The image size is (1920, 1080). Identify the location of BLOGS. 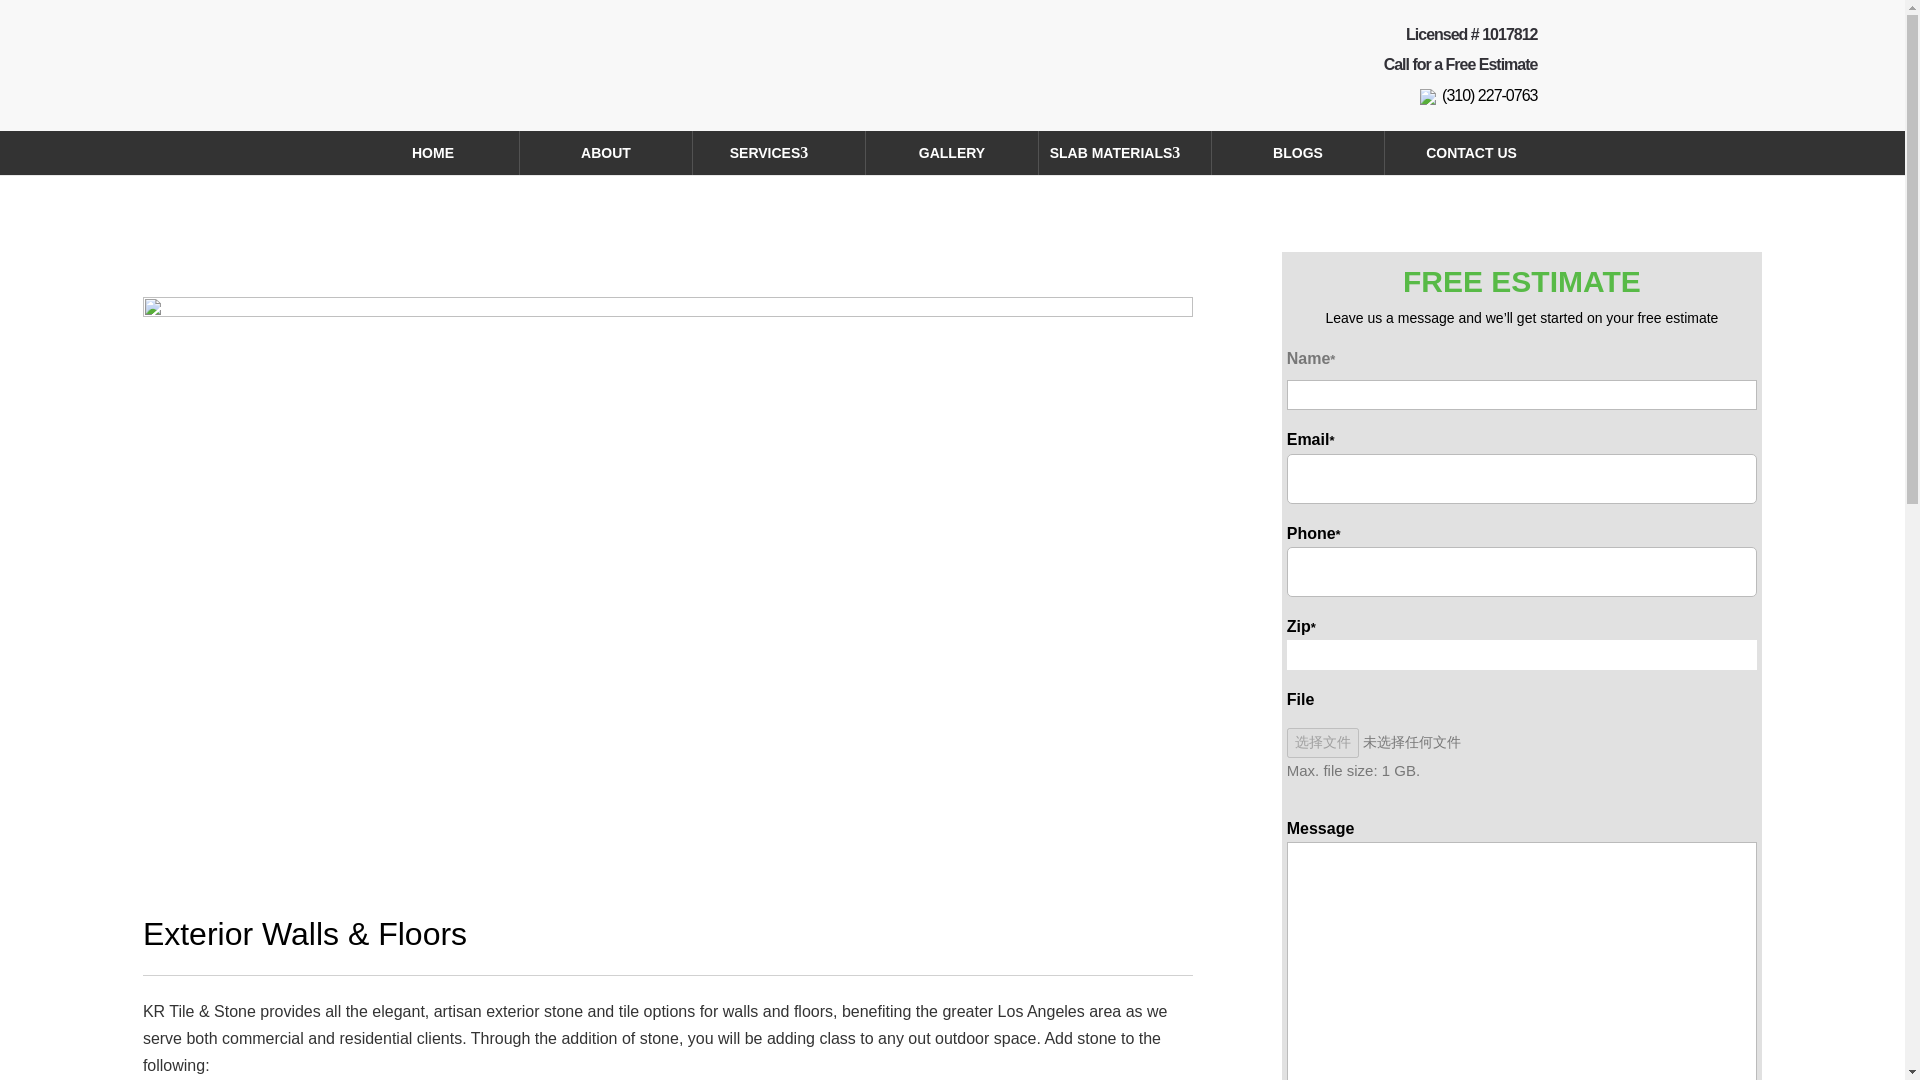
(1298, 152).